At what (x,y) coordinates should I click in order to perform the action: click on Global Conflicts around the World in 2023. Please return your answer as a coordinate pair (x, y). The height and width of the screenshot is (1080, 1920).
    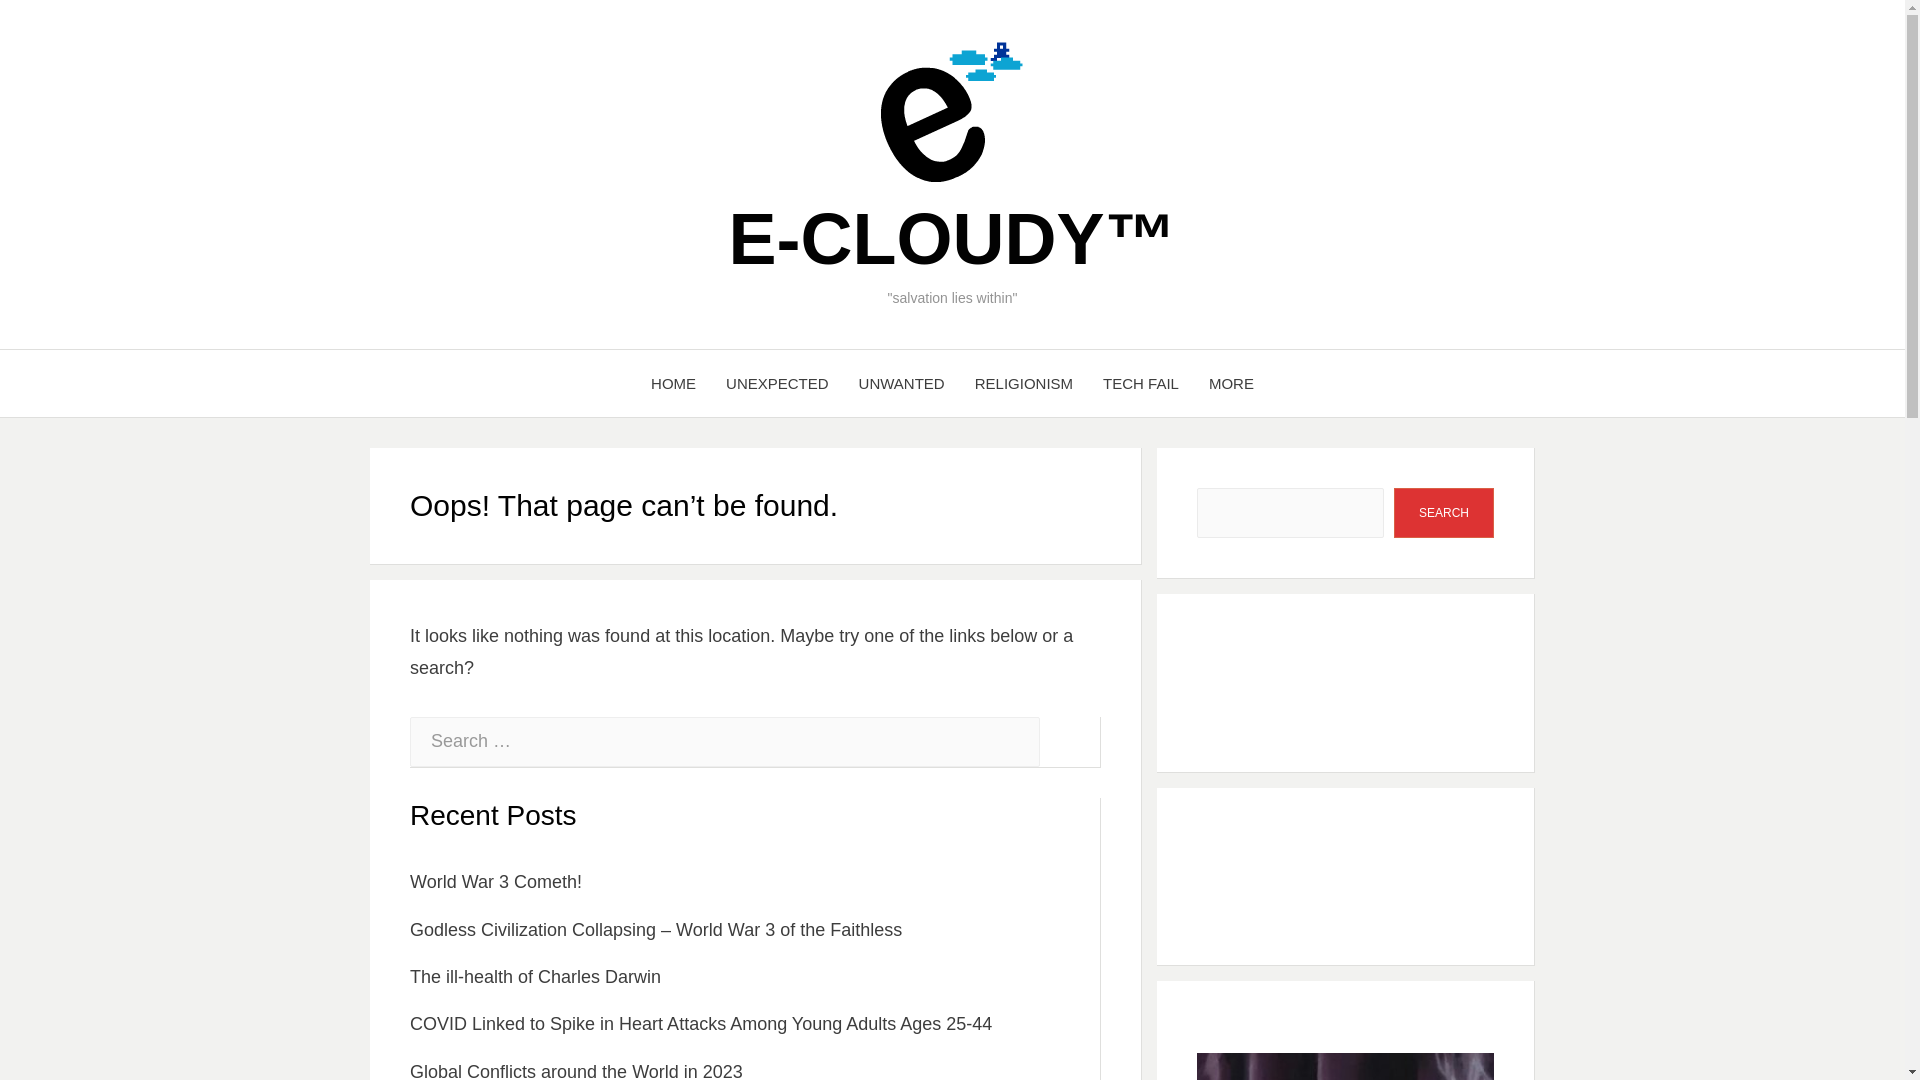
    Looking at the image, I should click on (576, 1070).